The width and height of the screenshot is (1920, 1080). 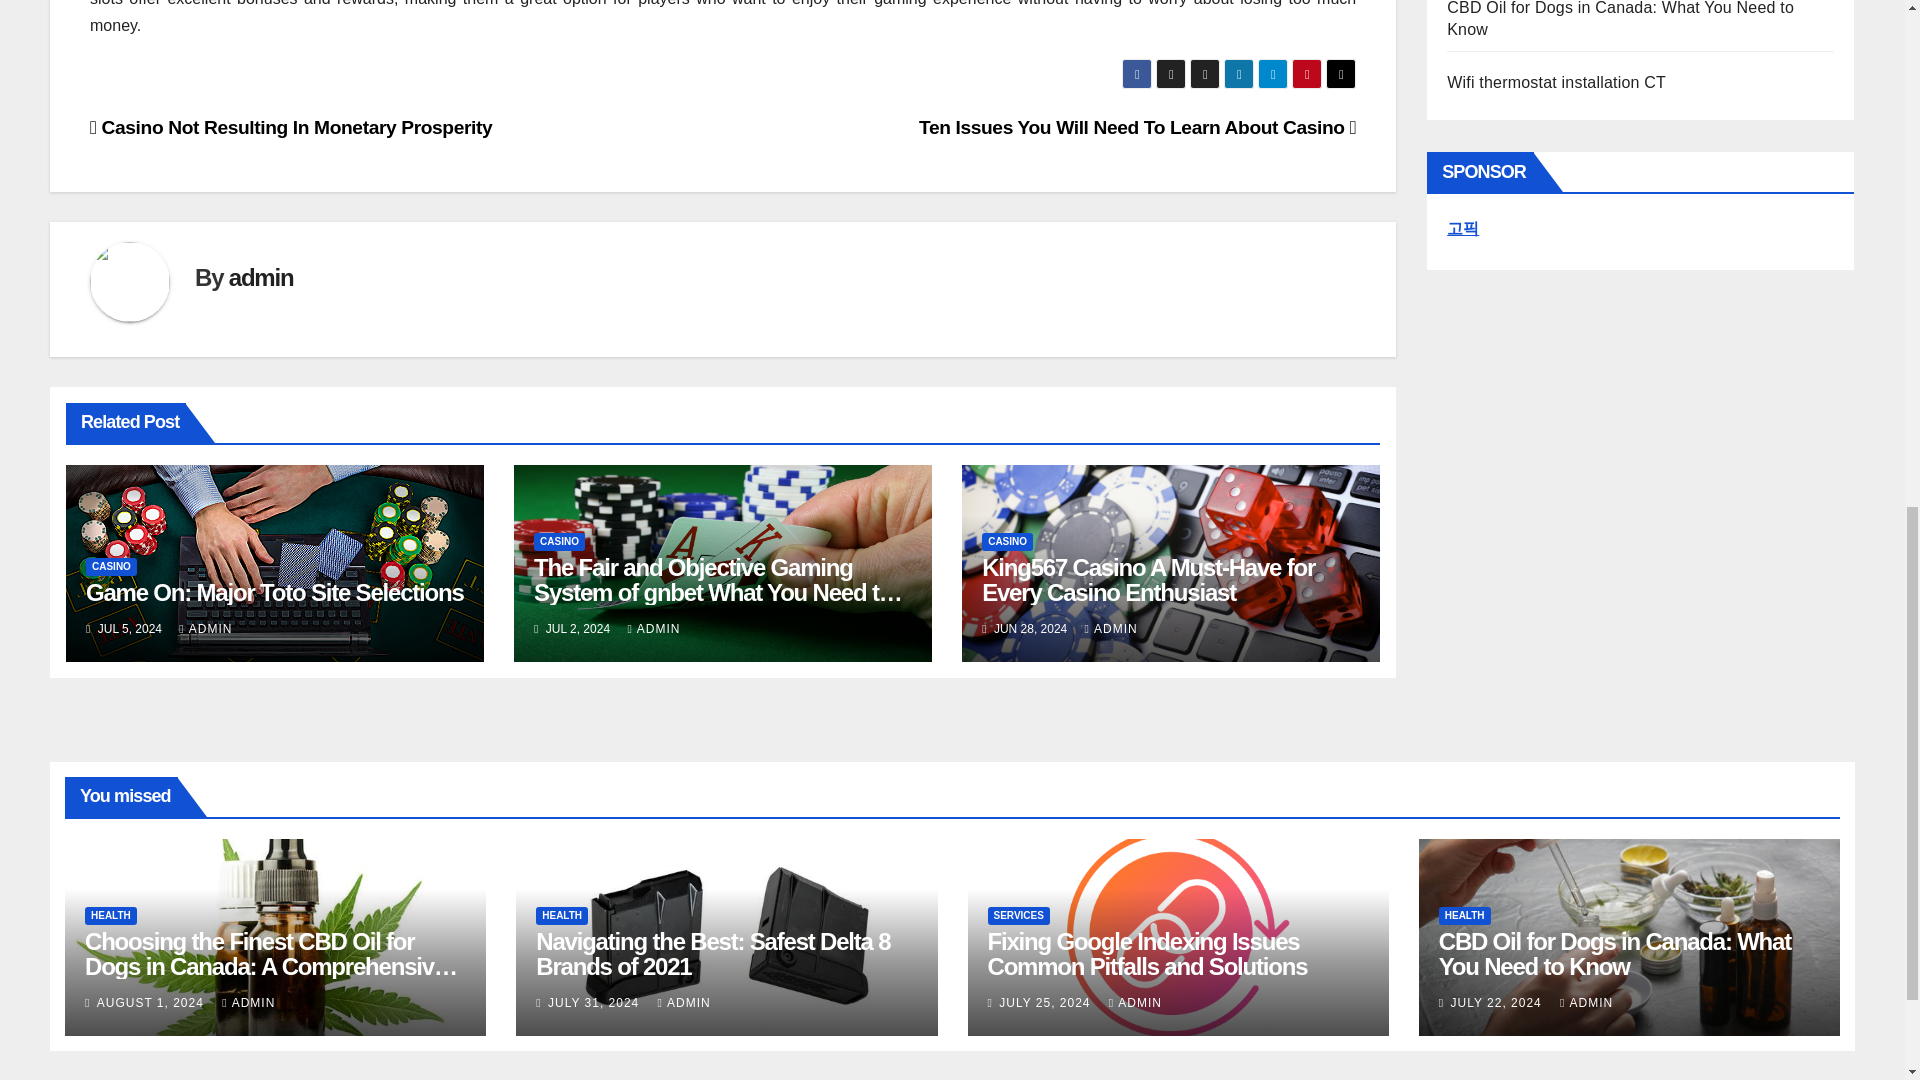 I want to click on admin, so click(x=260, y=276).